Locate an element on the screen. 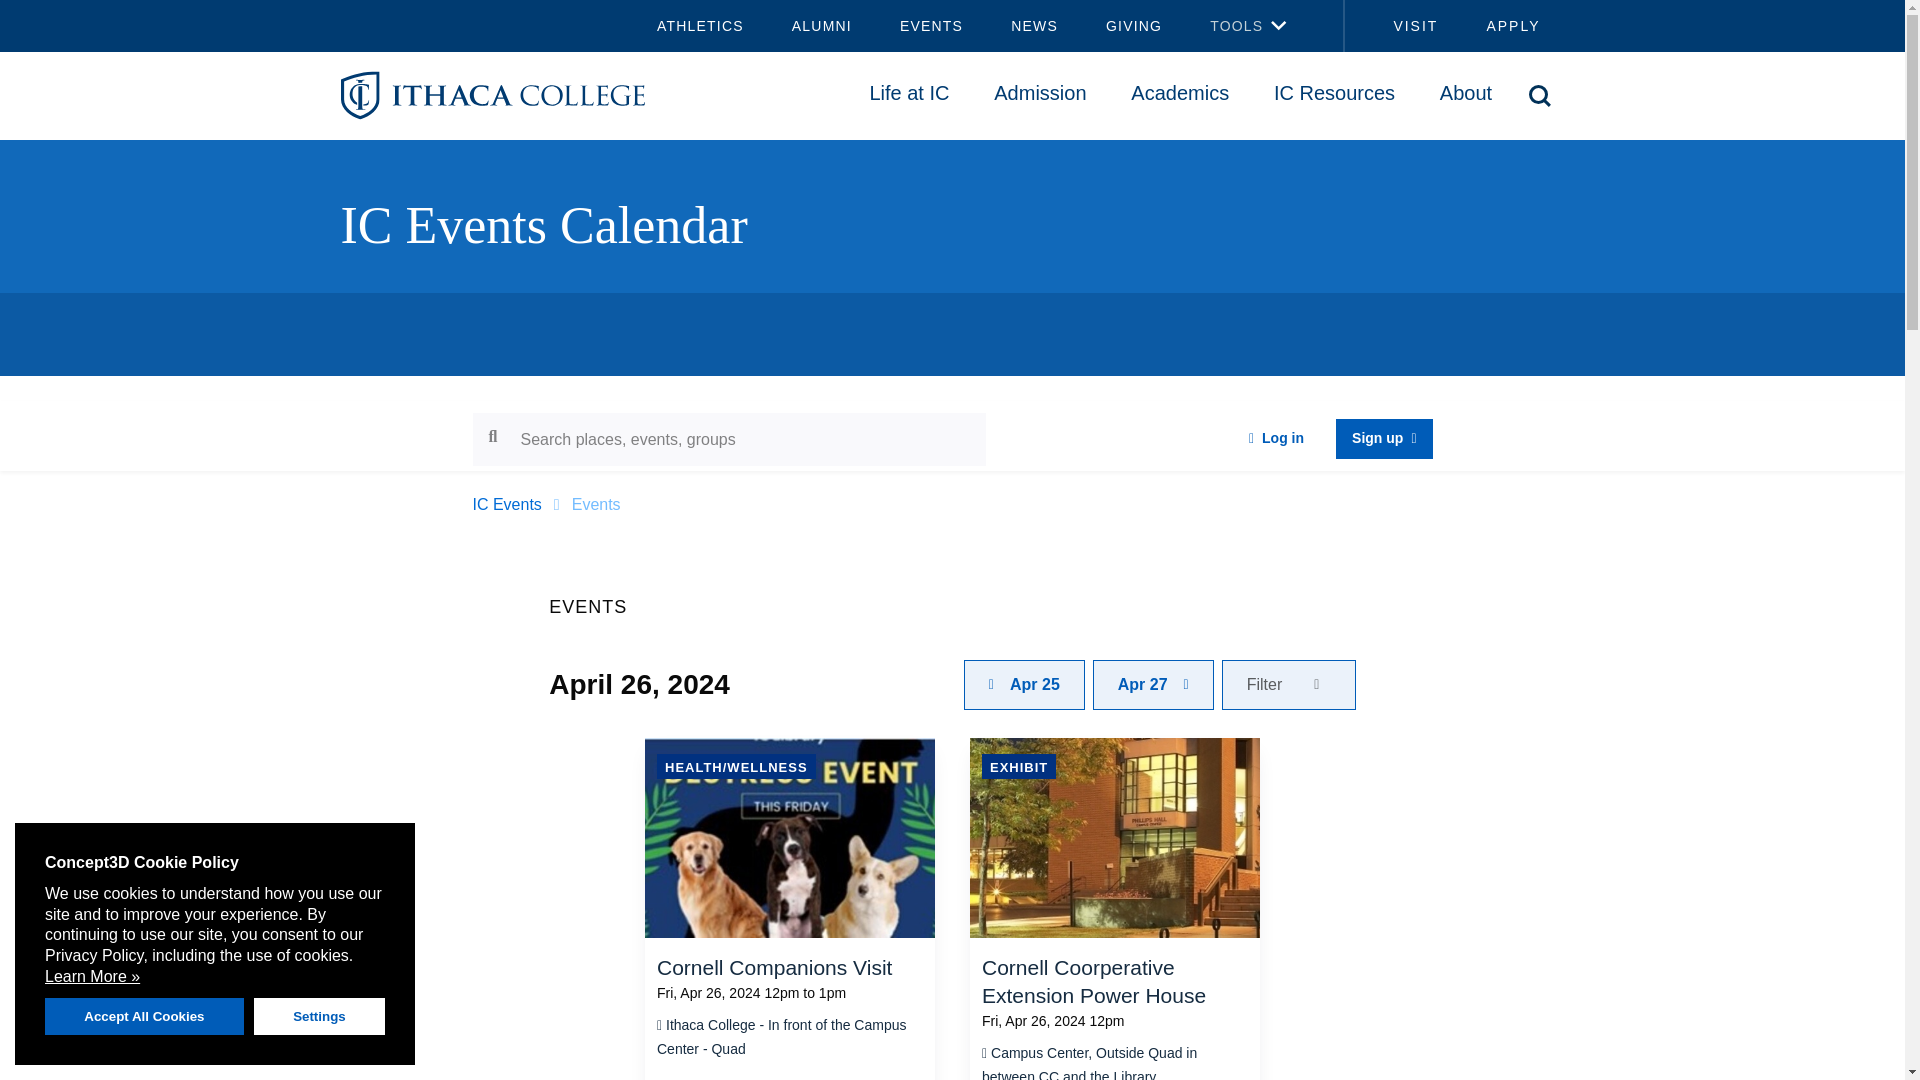  Apr 25 is located at coordinates (1024, 684).